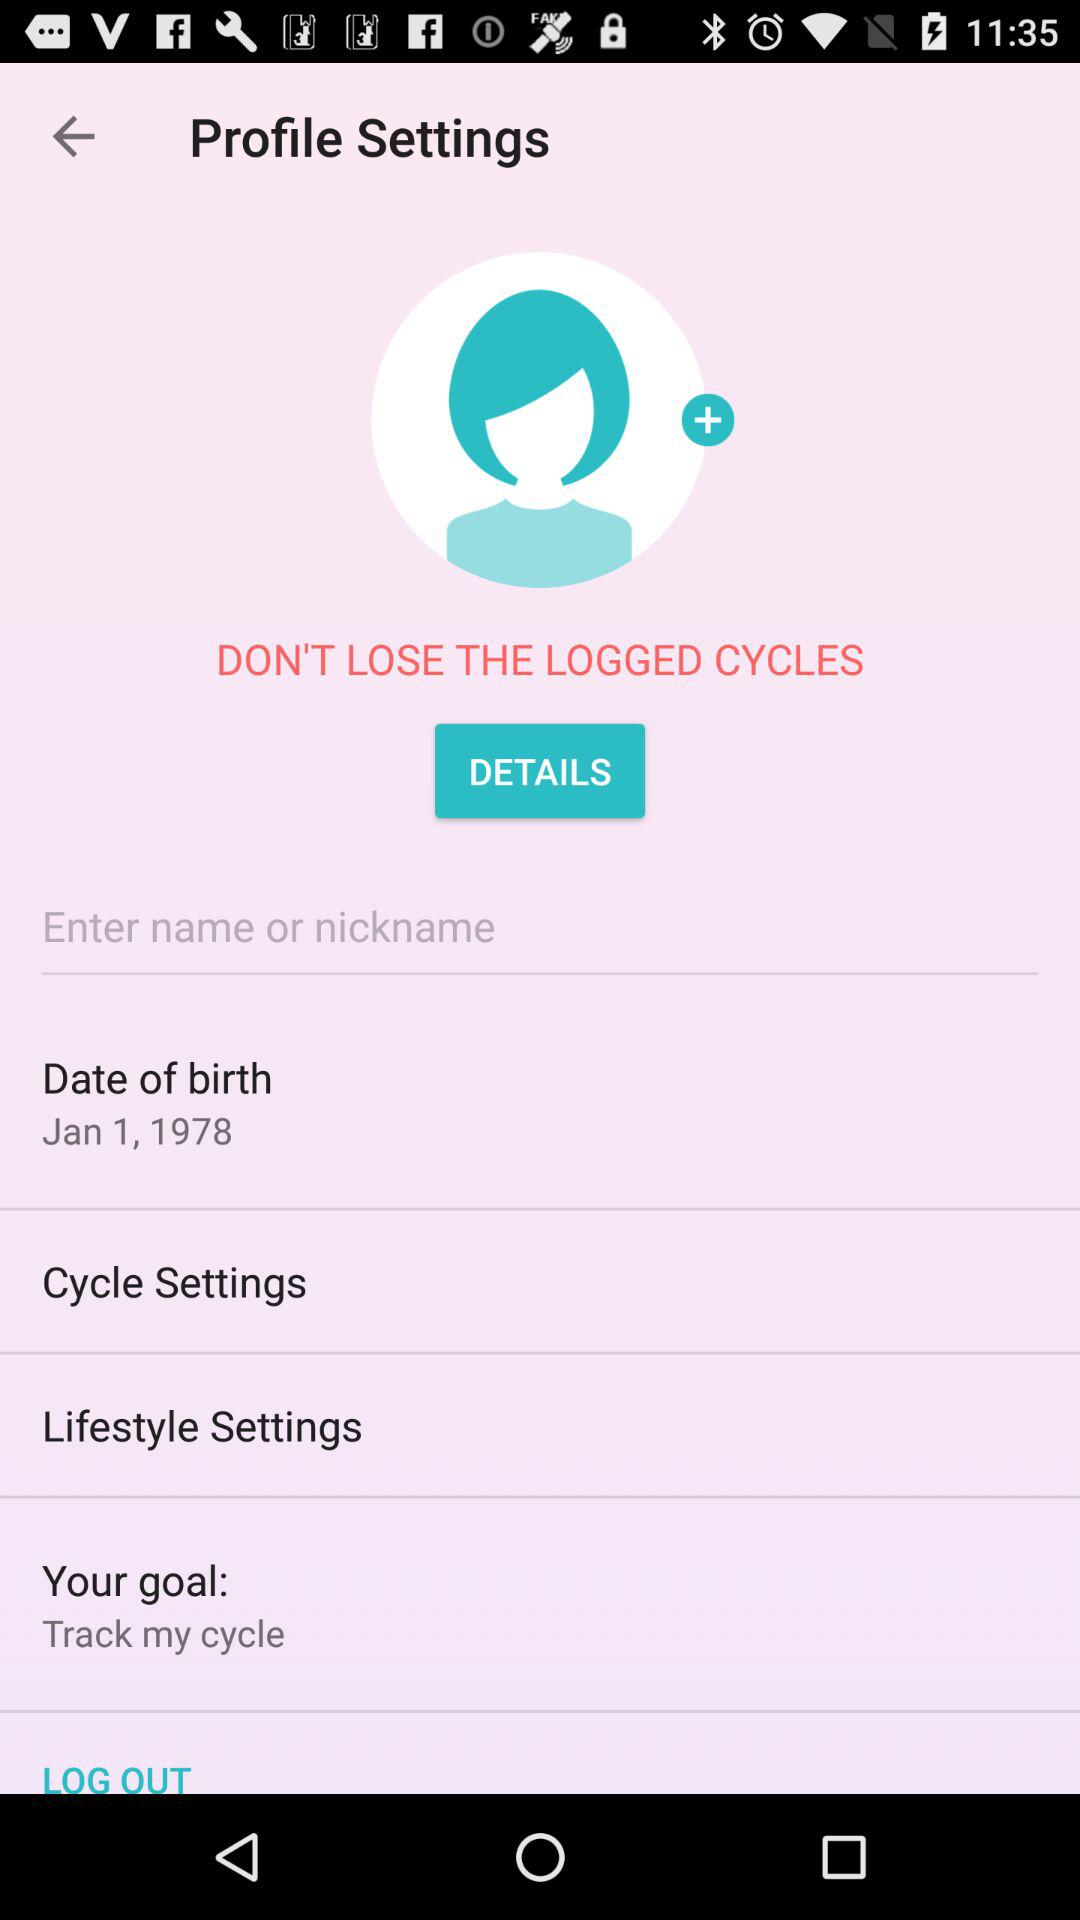 The width and height of the screenshot is (1080, 1920). I want to click on click item below details icon, so click(540, 926).